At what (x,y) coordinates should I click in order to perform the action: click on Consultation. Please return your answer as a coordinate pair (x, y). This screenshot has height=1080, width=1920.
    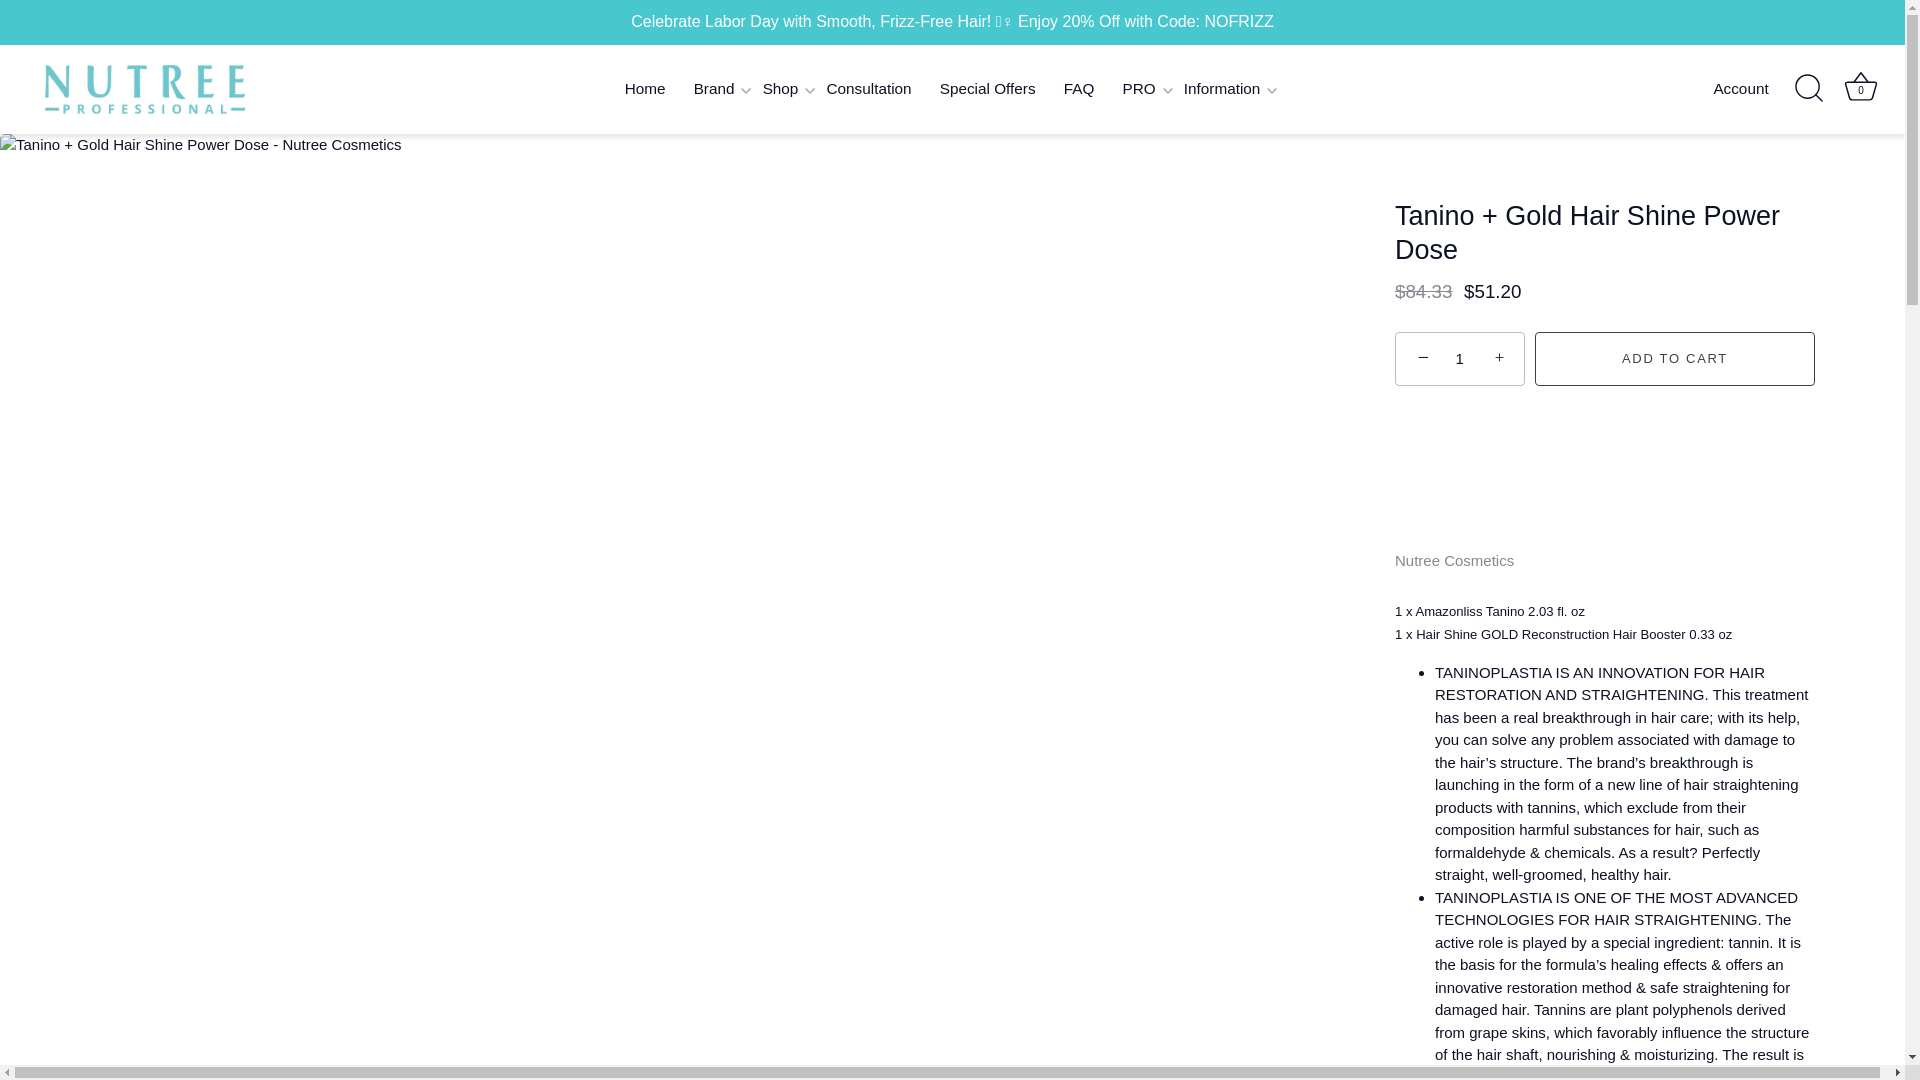
    Looking at the image, I should click on (868, 90).